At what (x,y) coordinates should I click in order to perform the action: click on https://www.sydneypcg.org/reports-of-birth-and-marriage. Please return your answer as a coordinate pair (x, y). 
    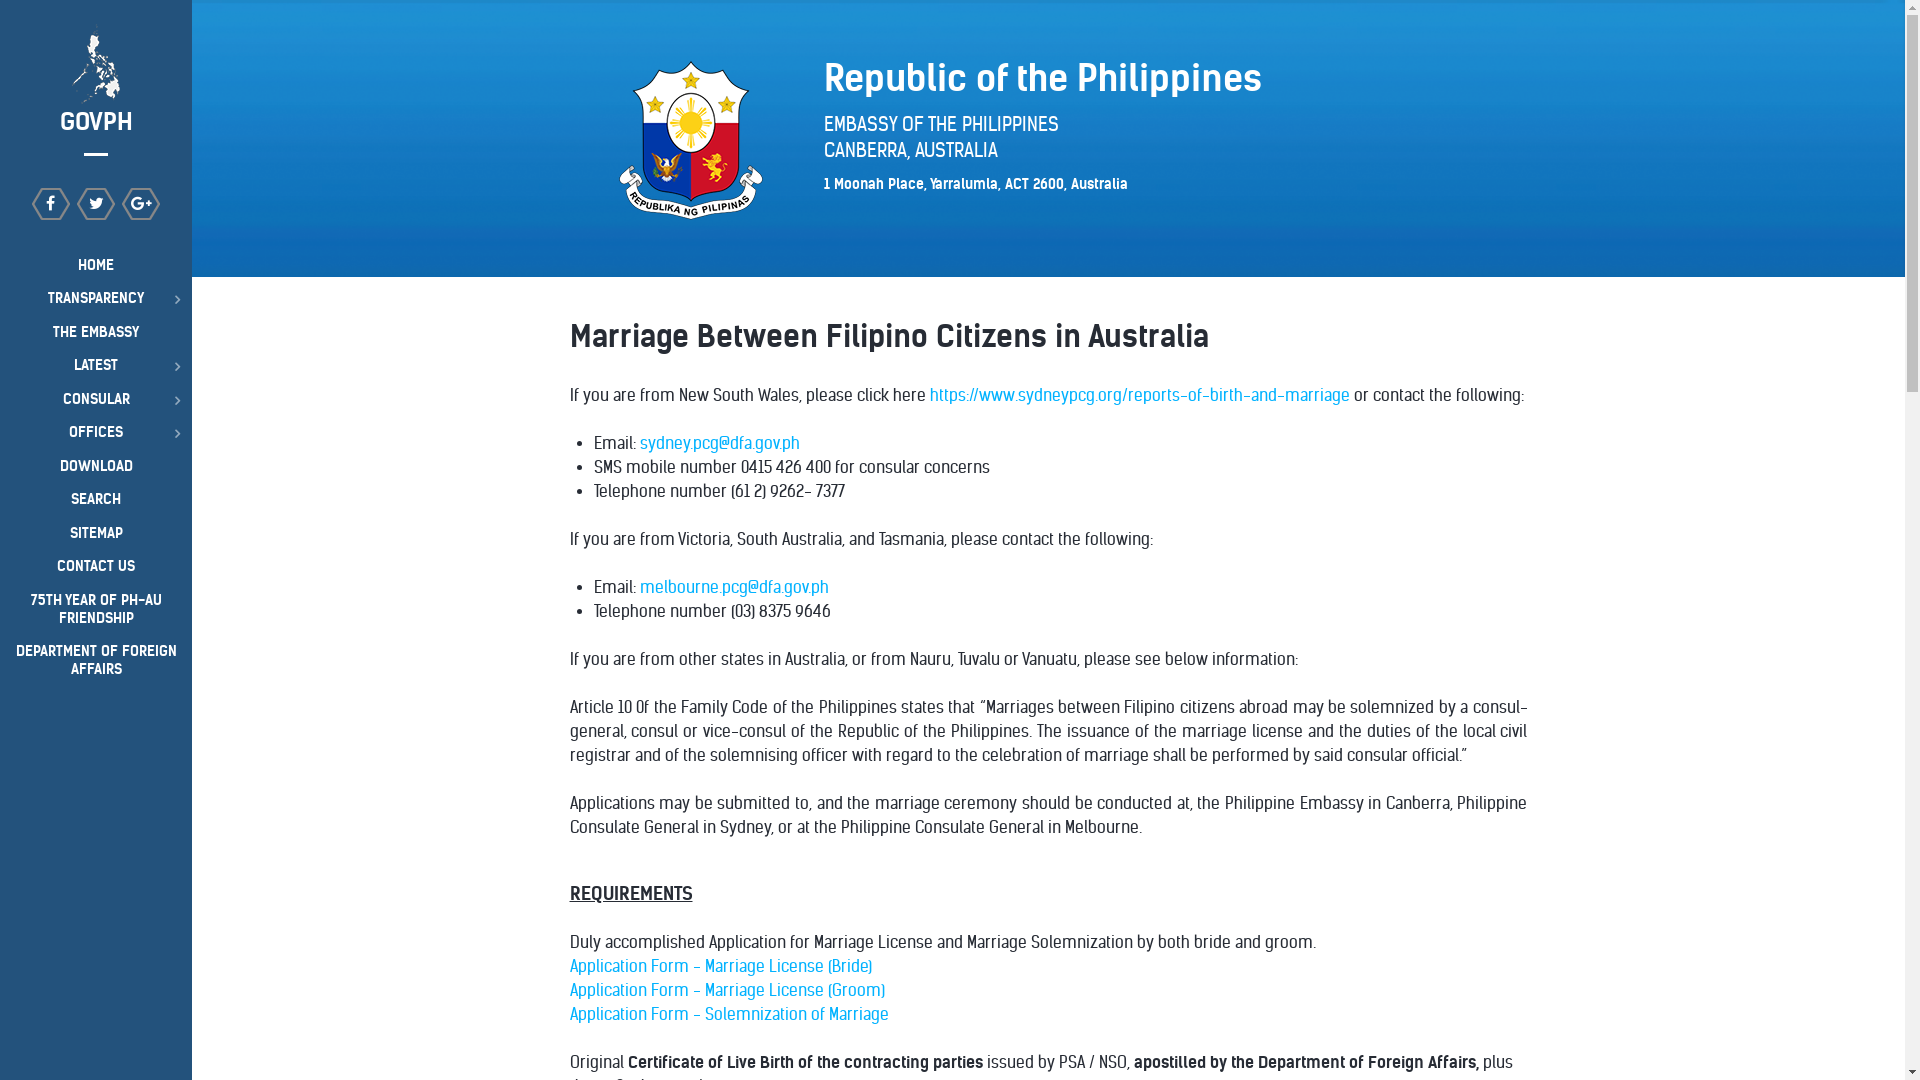
    Looking at the image, I should click on (1140, 396).